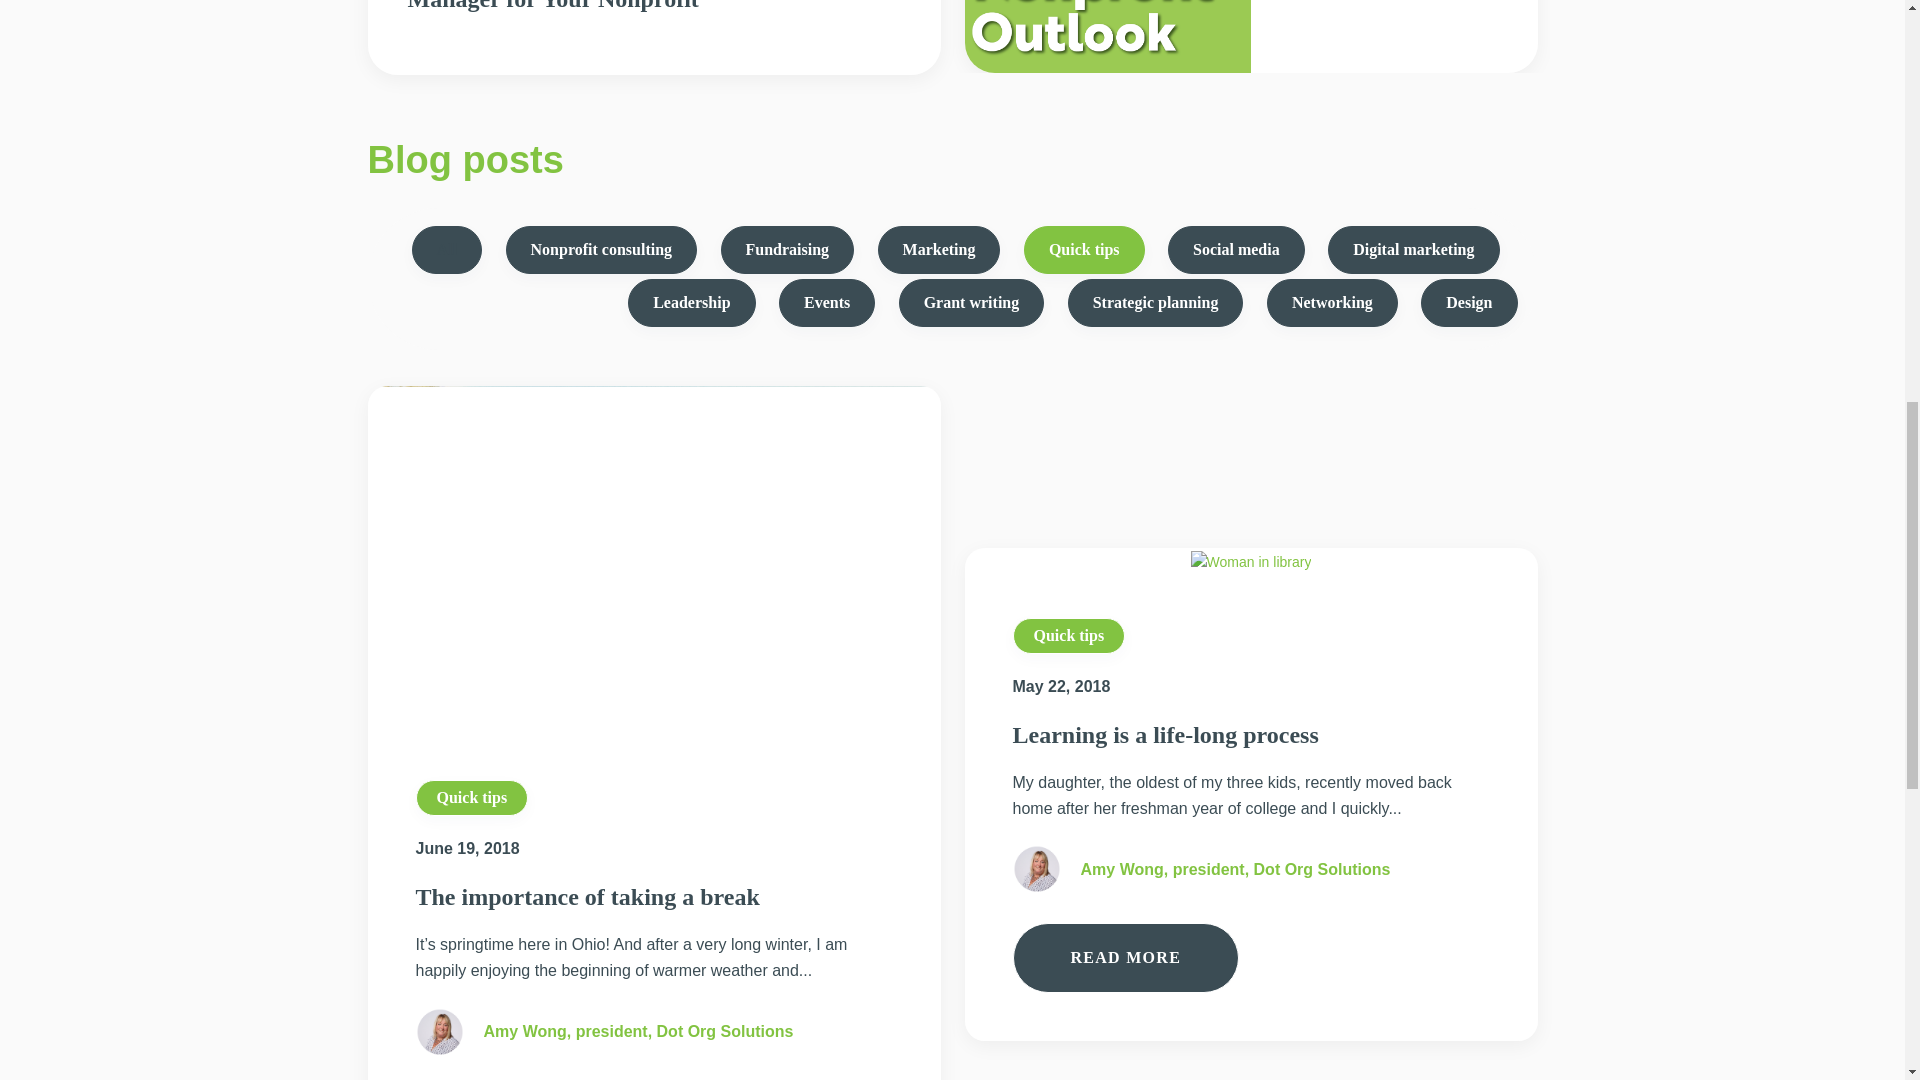  What do you see at coordinates (446, 250) in the screenshot?
I see `All` at bounding box center [446, 250].